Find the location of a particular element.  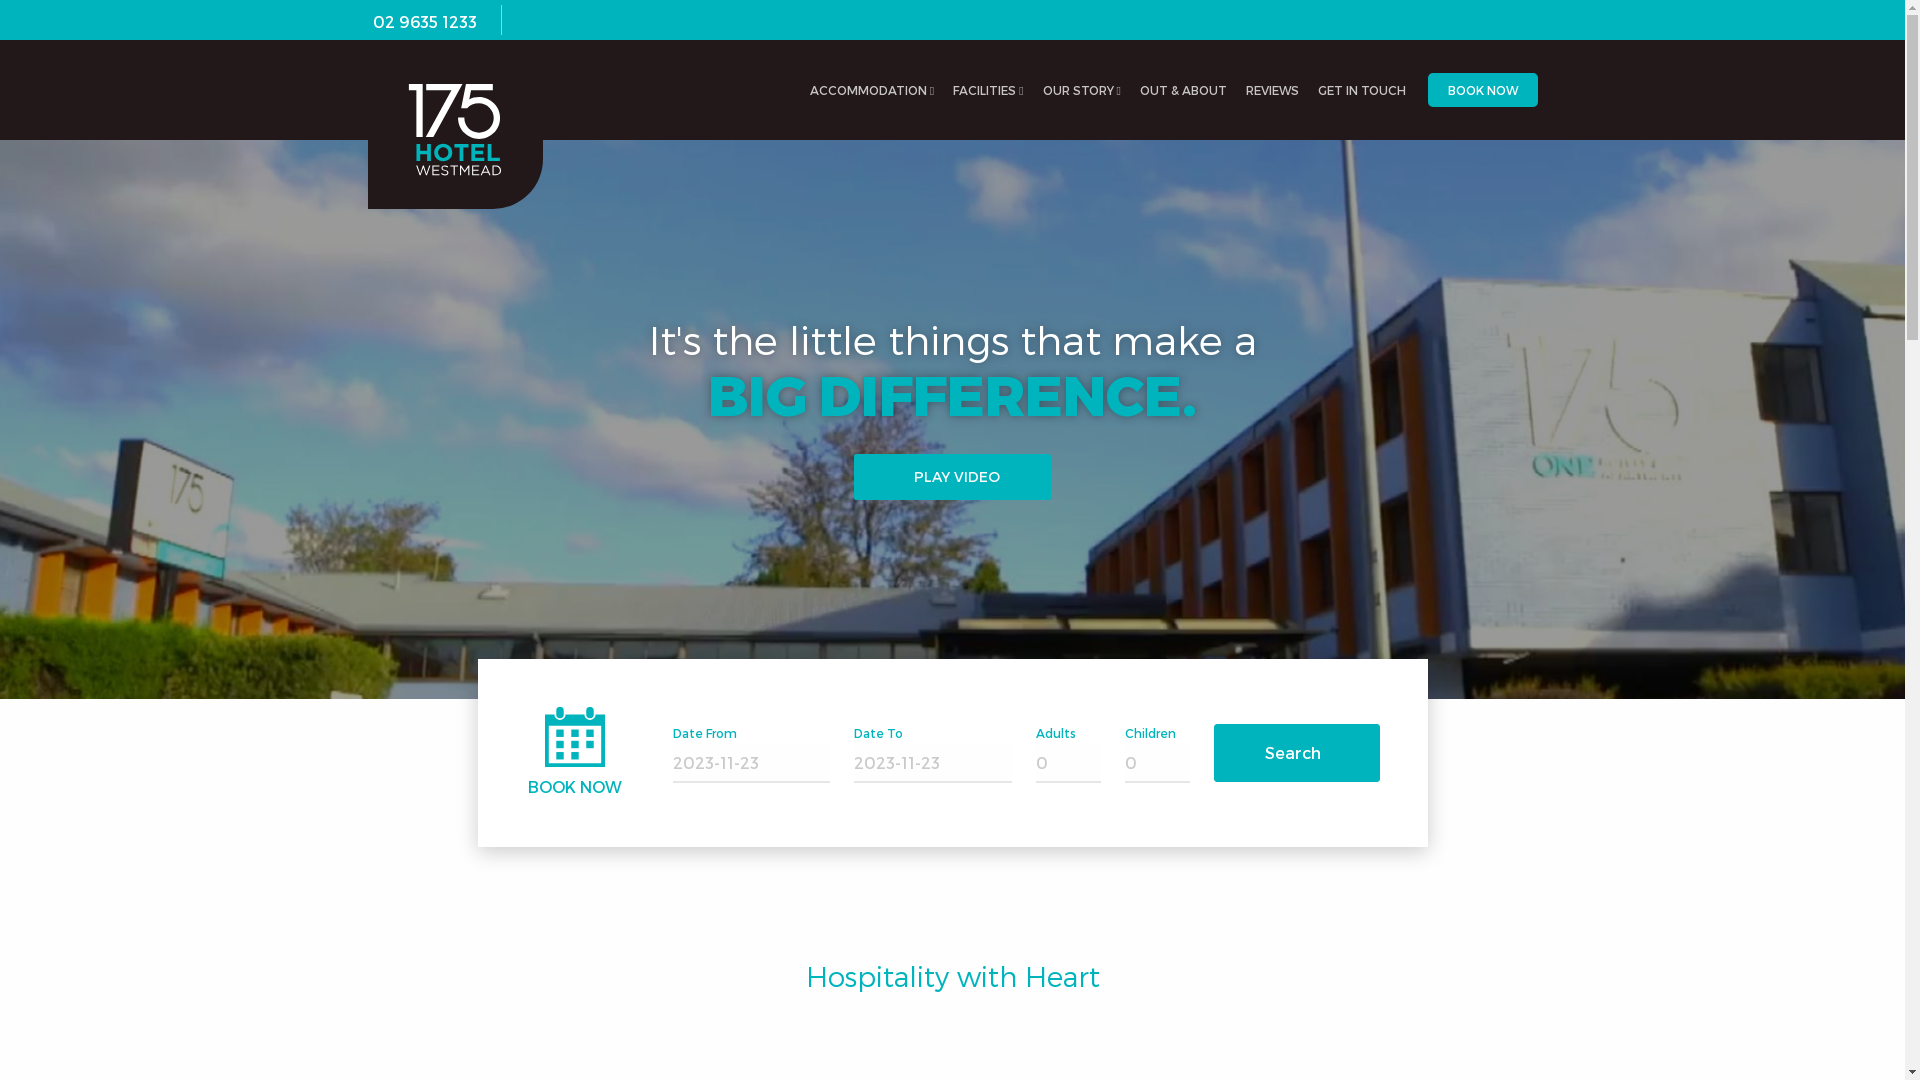

BOOK NOW is located at coordinates (1483, 89).